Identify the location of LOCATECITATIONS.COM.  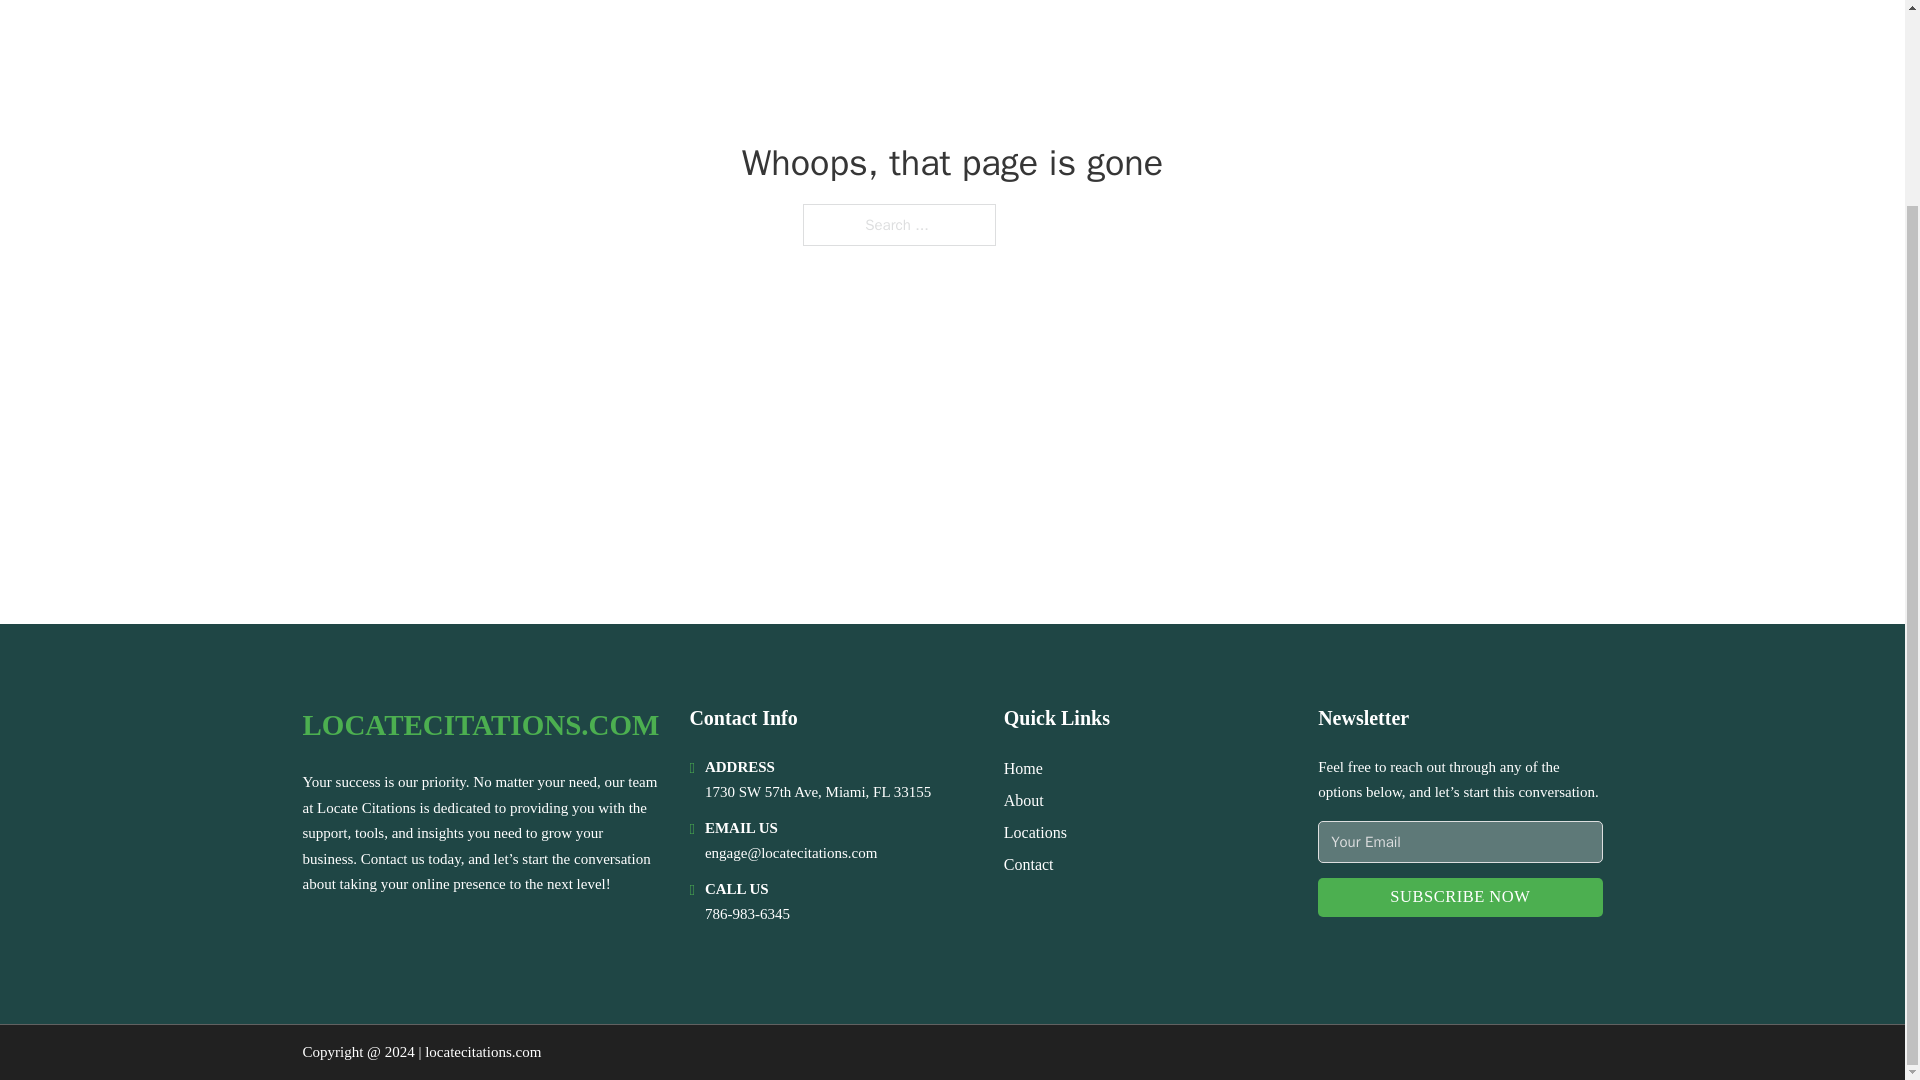
(480, 724).